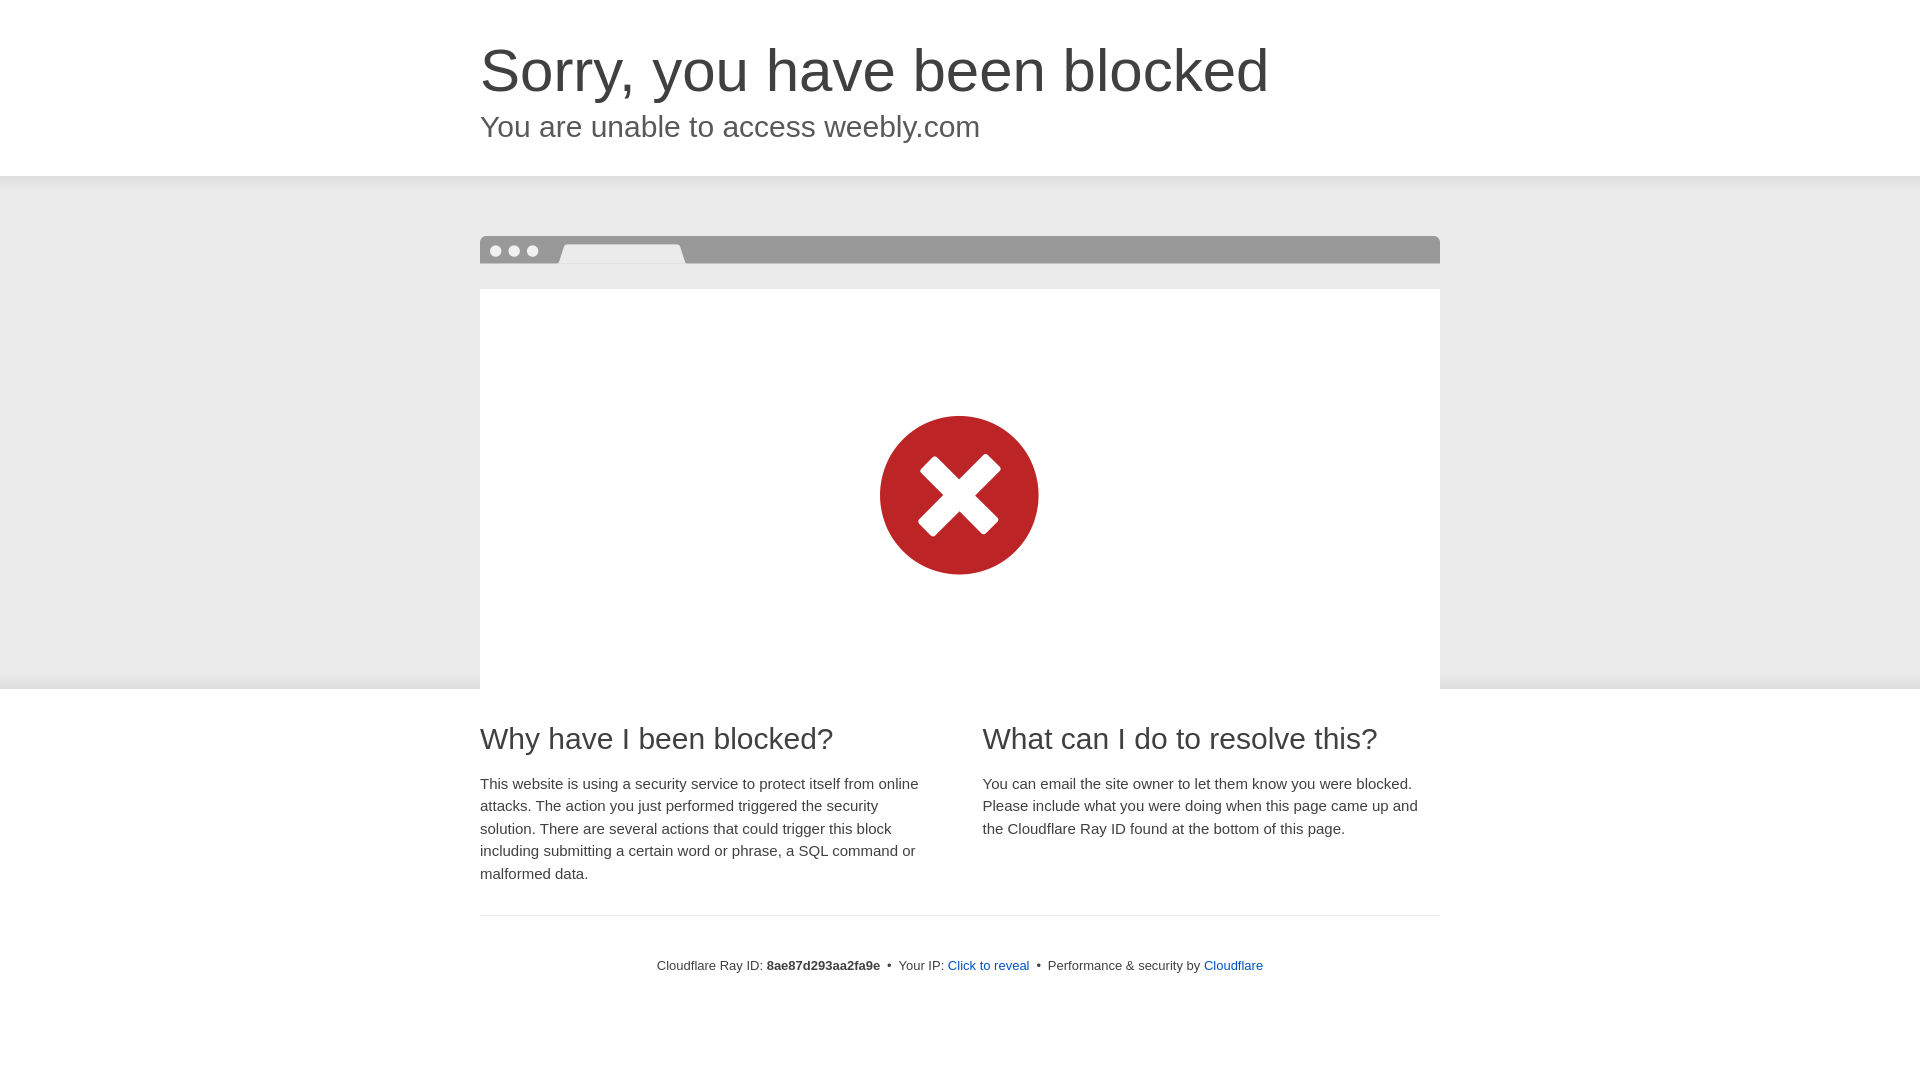 Image resolution: width=1920 pixels, height=1080 pixels. What do you see at coordinates (988, 966) in the screenshot?
I see `Click to reveal` at bounding box center [988, 966].